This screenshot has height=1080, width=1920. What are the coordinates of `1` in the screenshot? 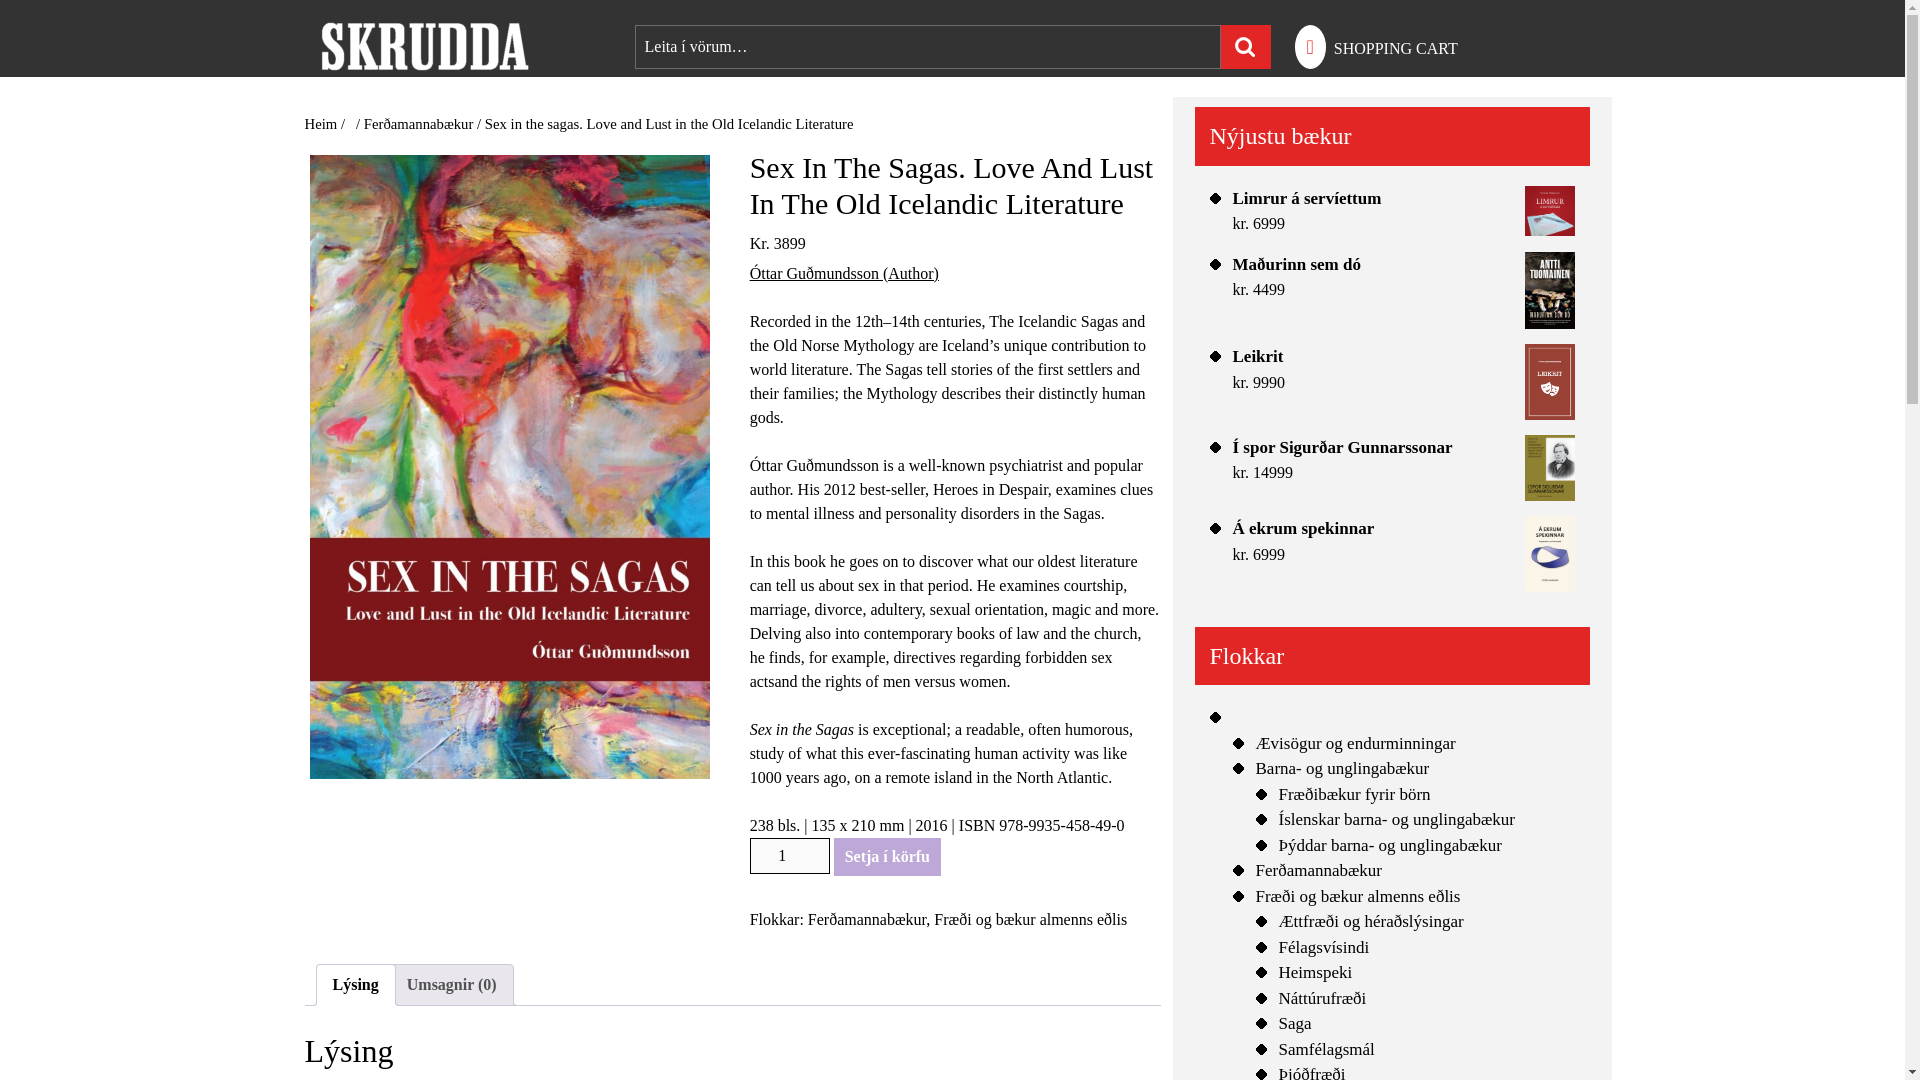 It's located at (790, 856).